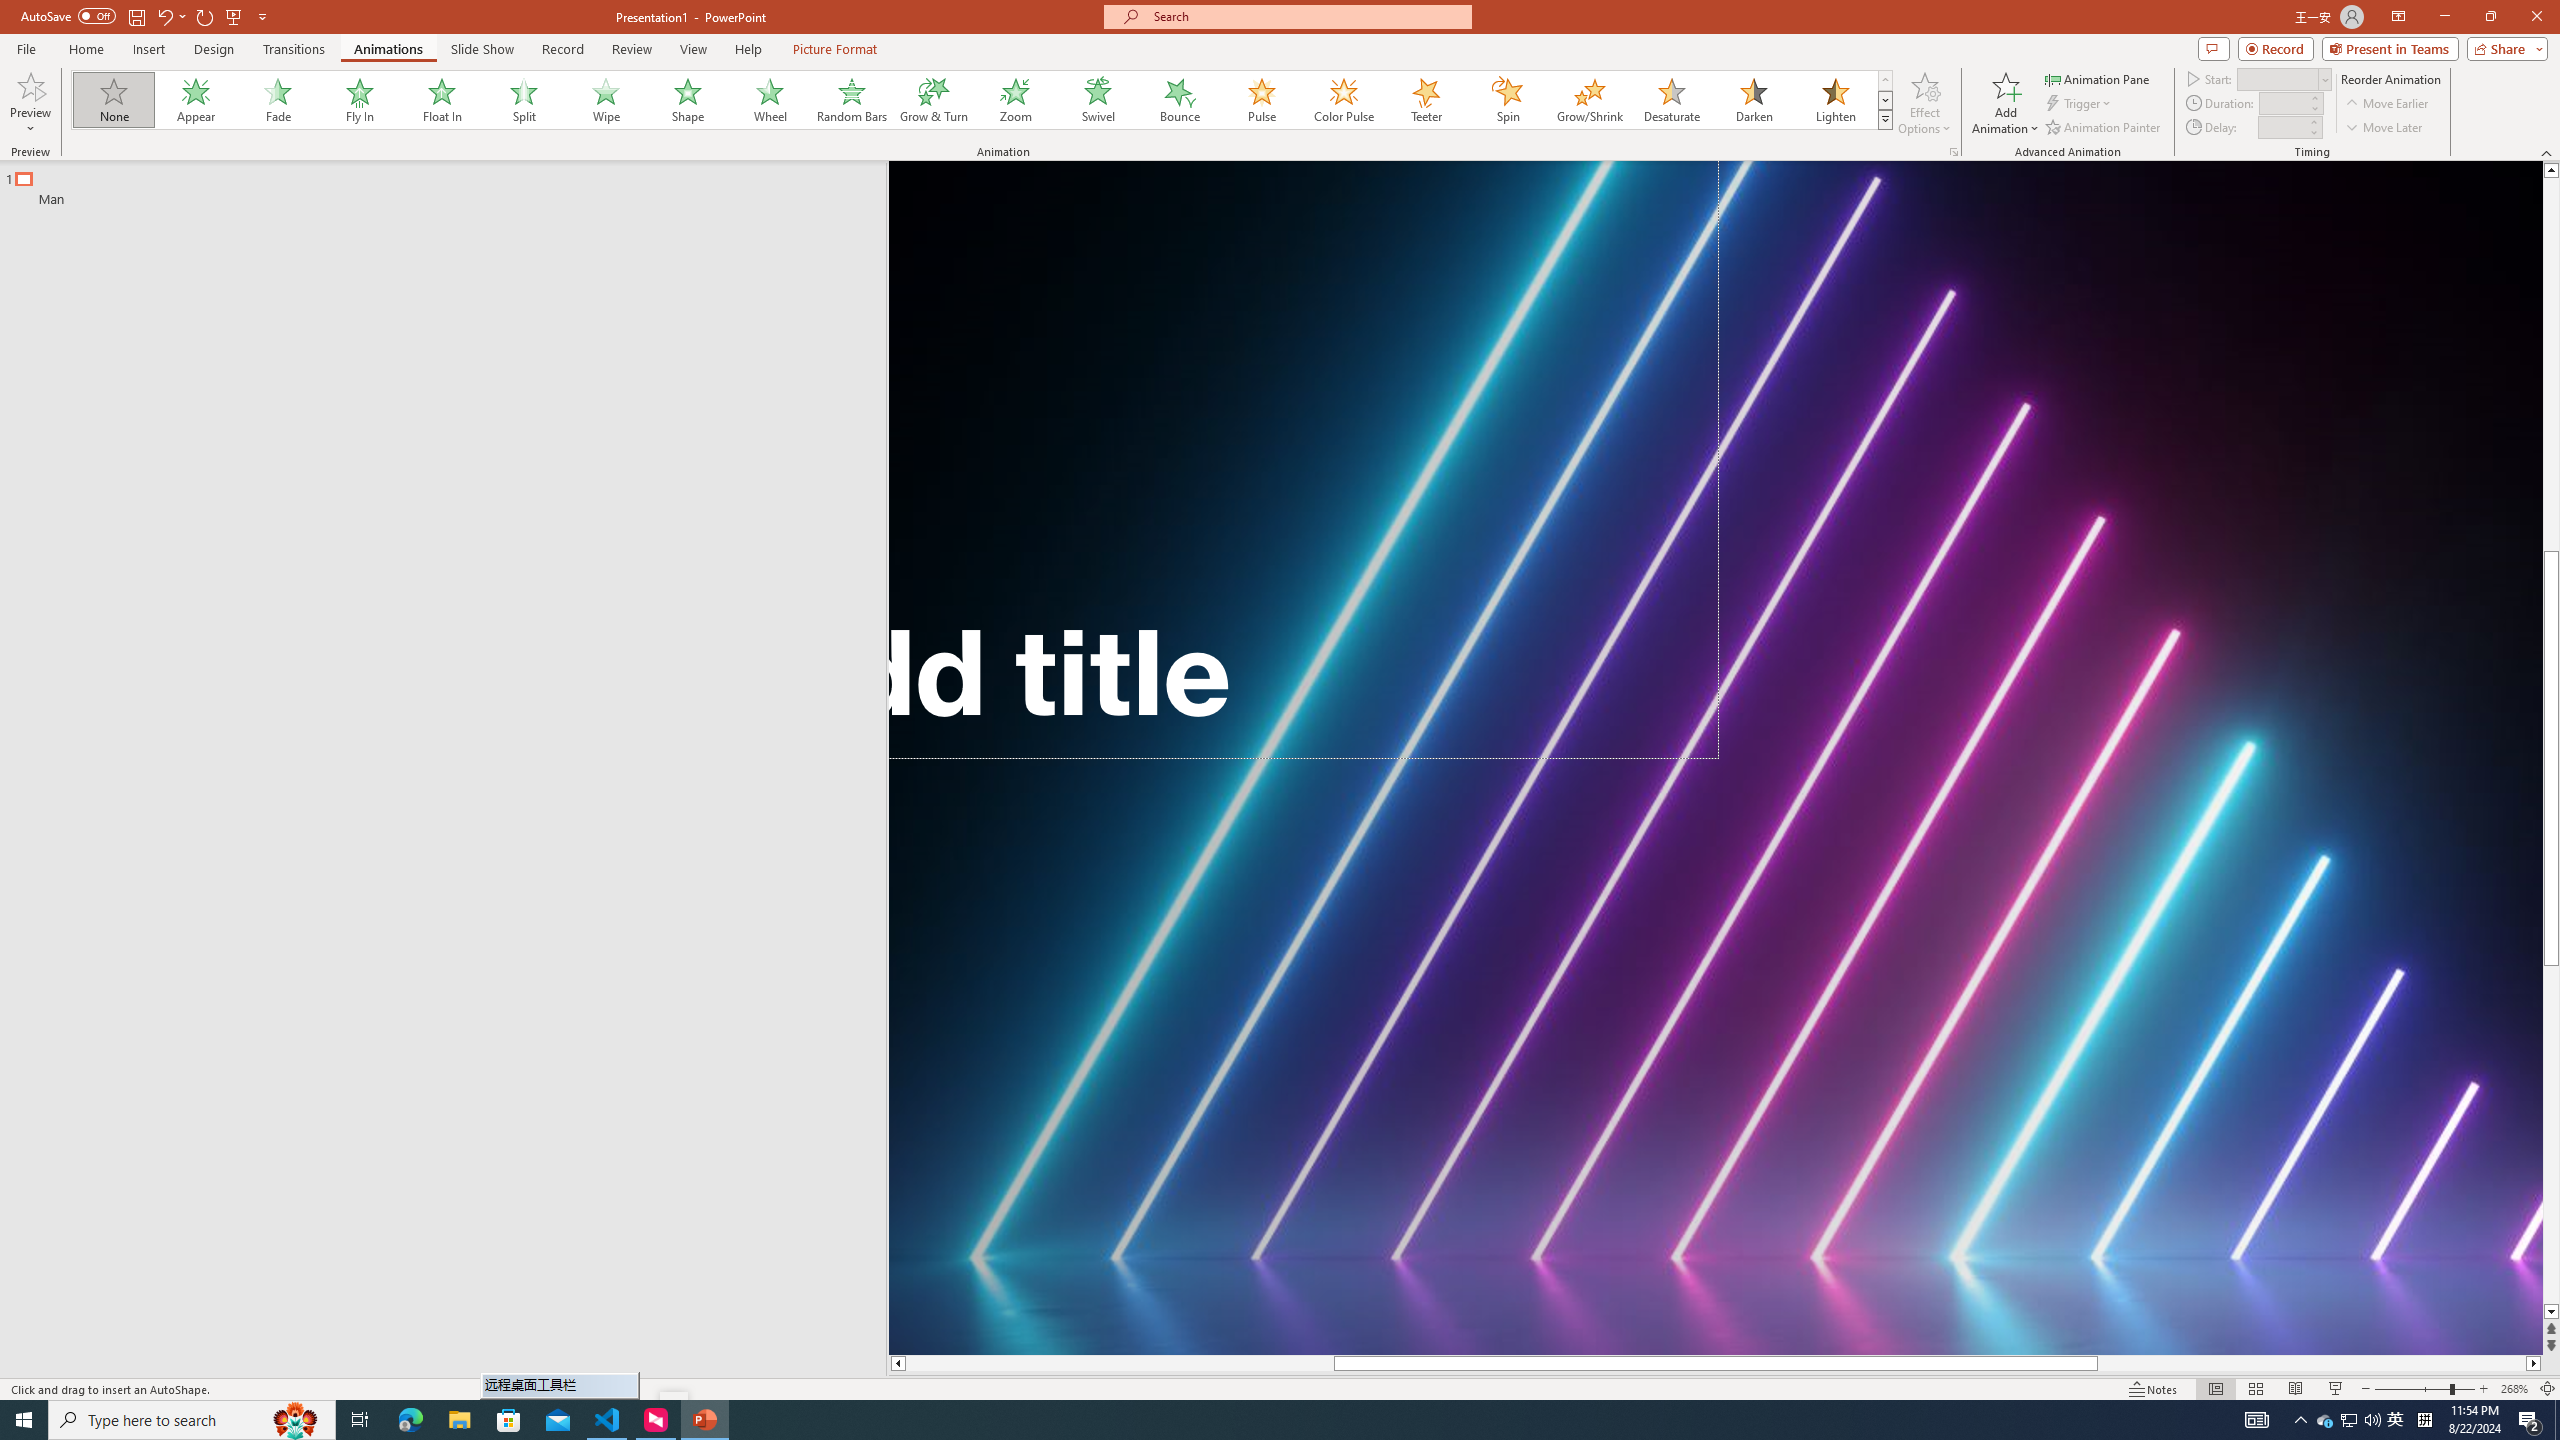 This screenshot has width=2560, height=1440. What do you see at coordinates (836, 49) in the screenshot?
I see `Picture Format` at bounding box center [836, 49].